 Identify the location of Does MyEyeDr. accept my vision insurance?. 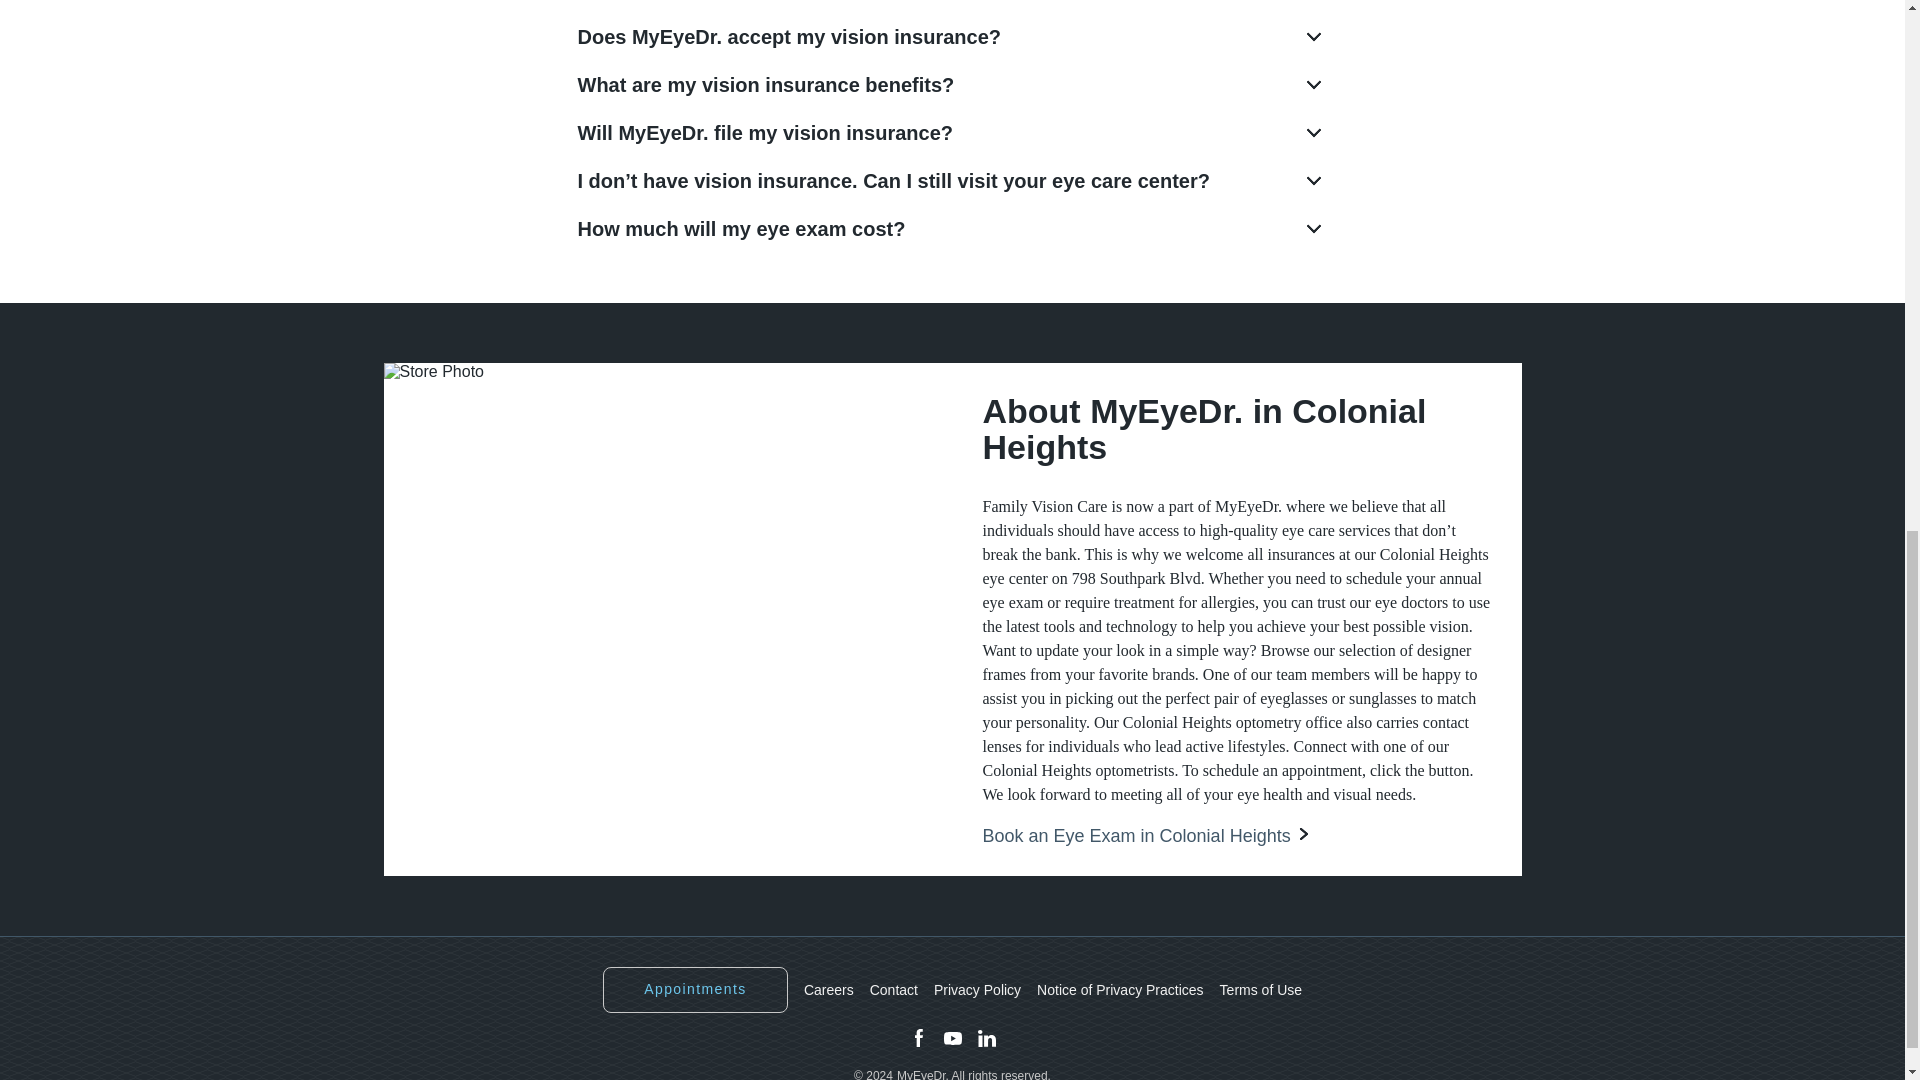
(952, 36).